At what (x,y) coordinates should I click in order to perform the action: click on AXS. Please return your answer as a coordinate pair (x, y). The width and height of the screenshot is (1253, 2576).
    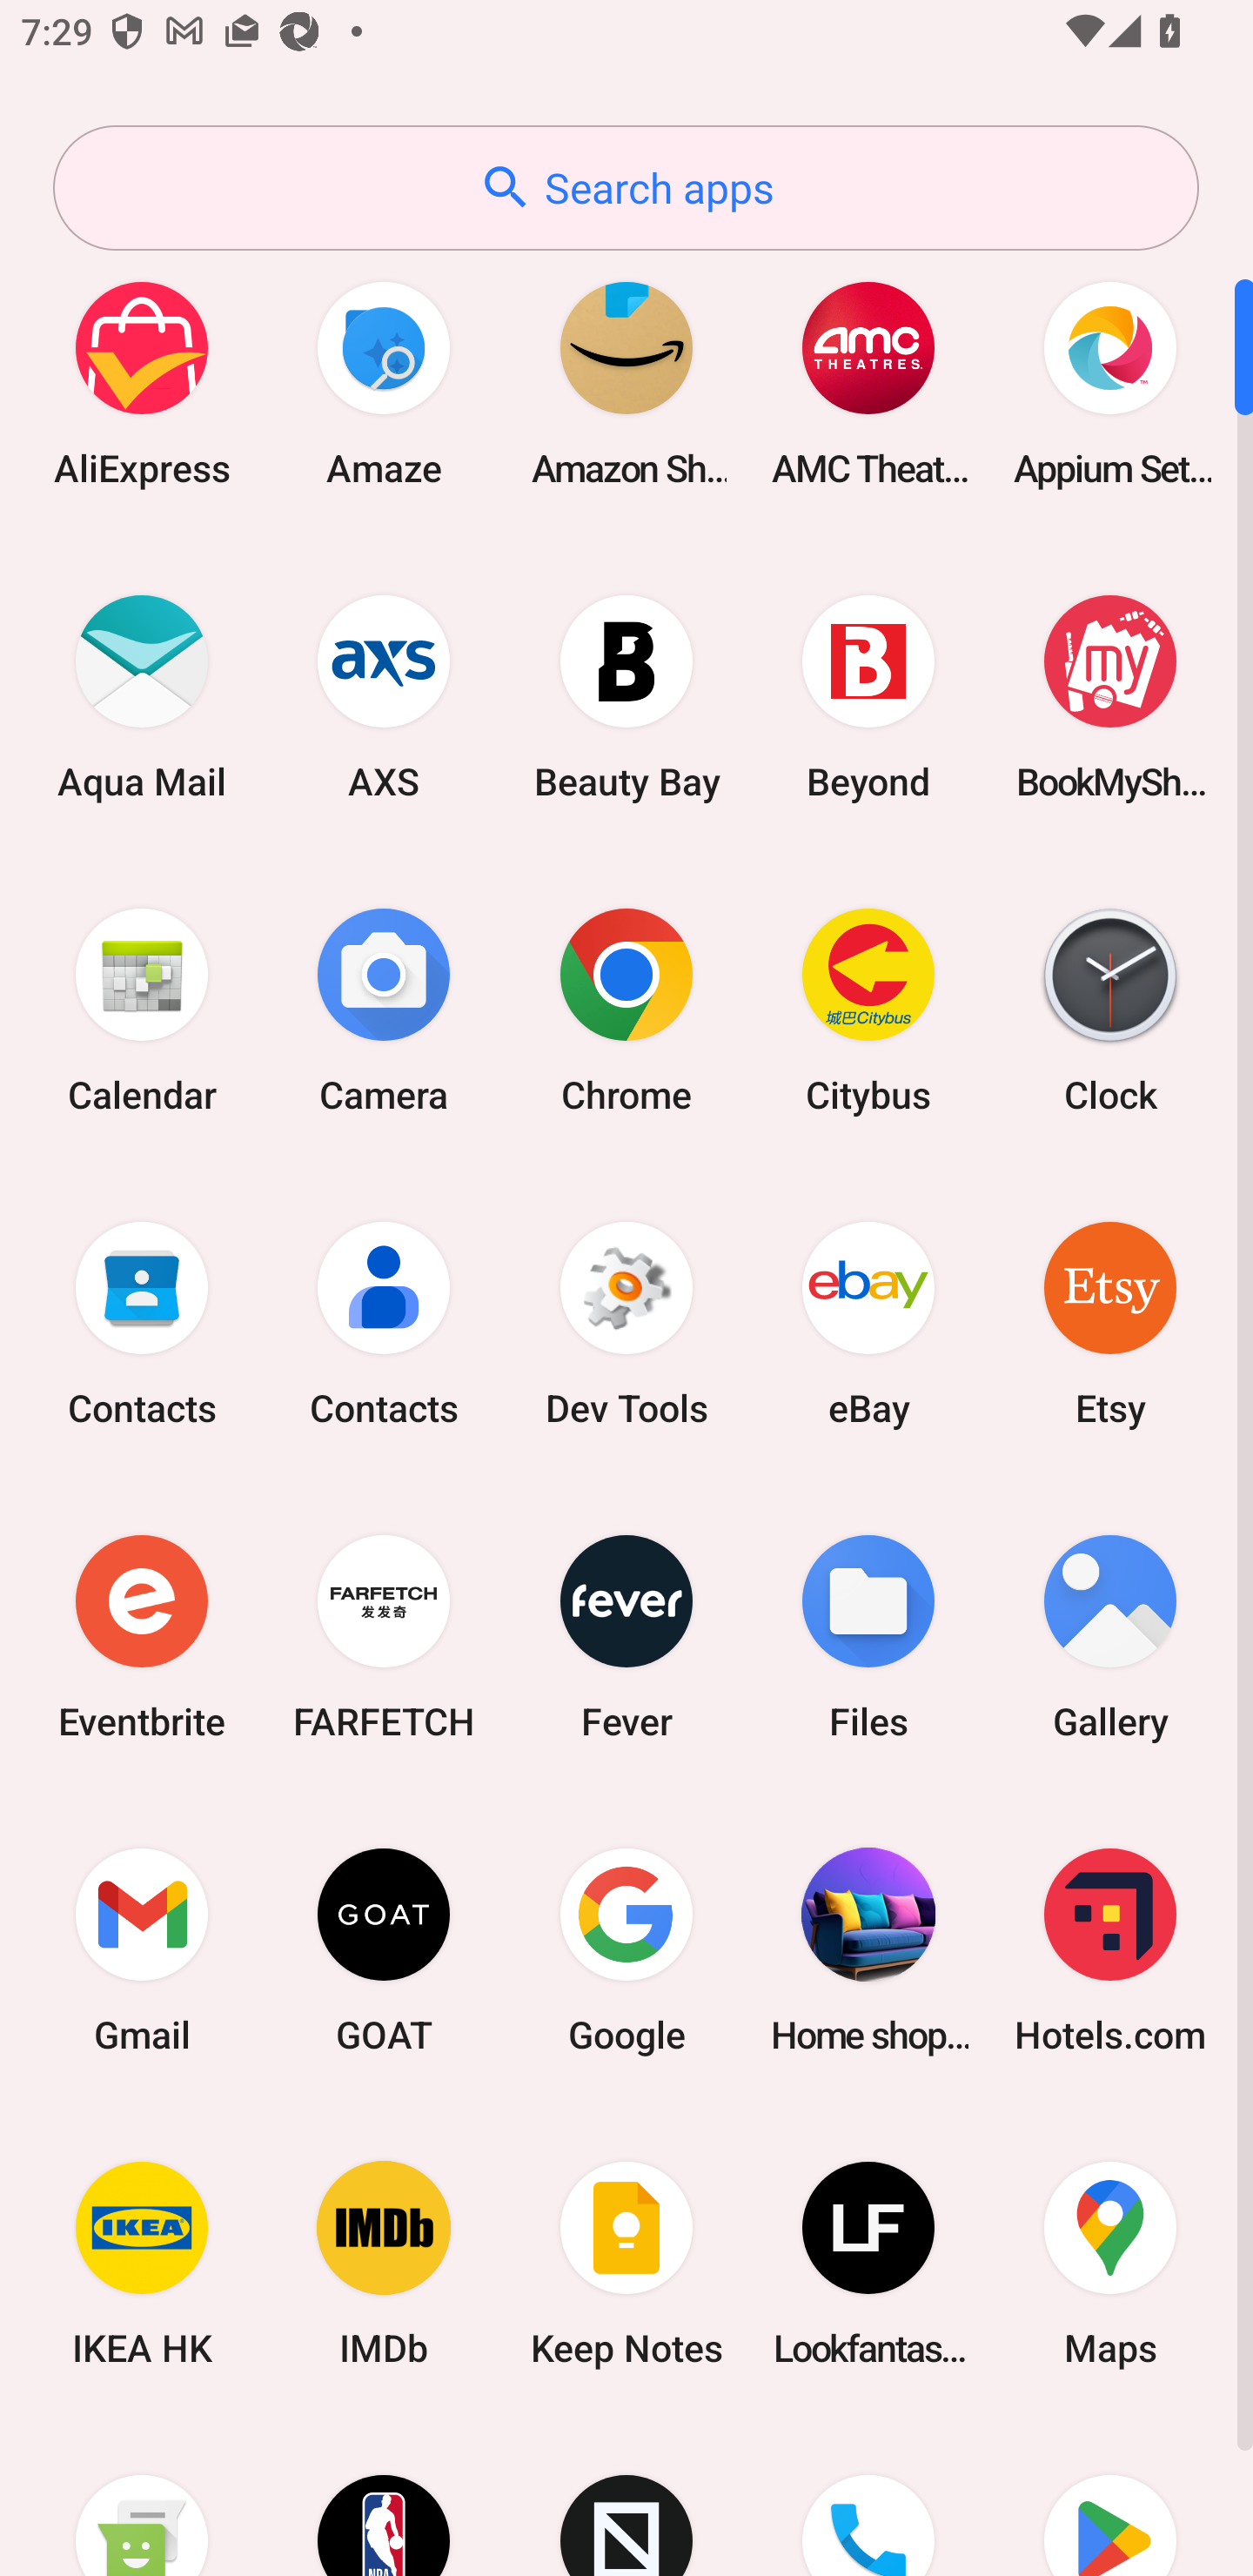
    Looking at the image, I should click on (384, 696).